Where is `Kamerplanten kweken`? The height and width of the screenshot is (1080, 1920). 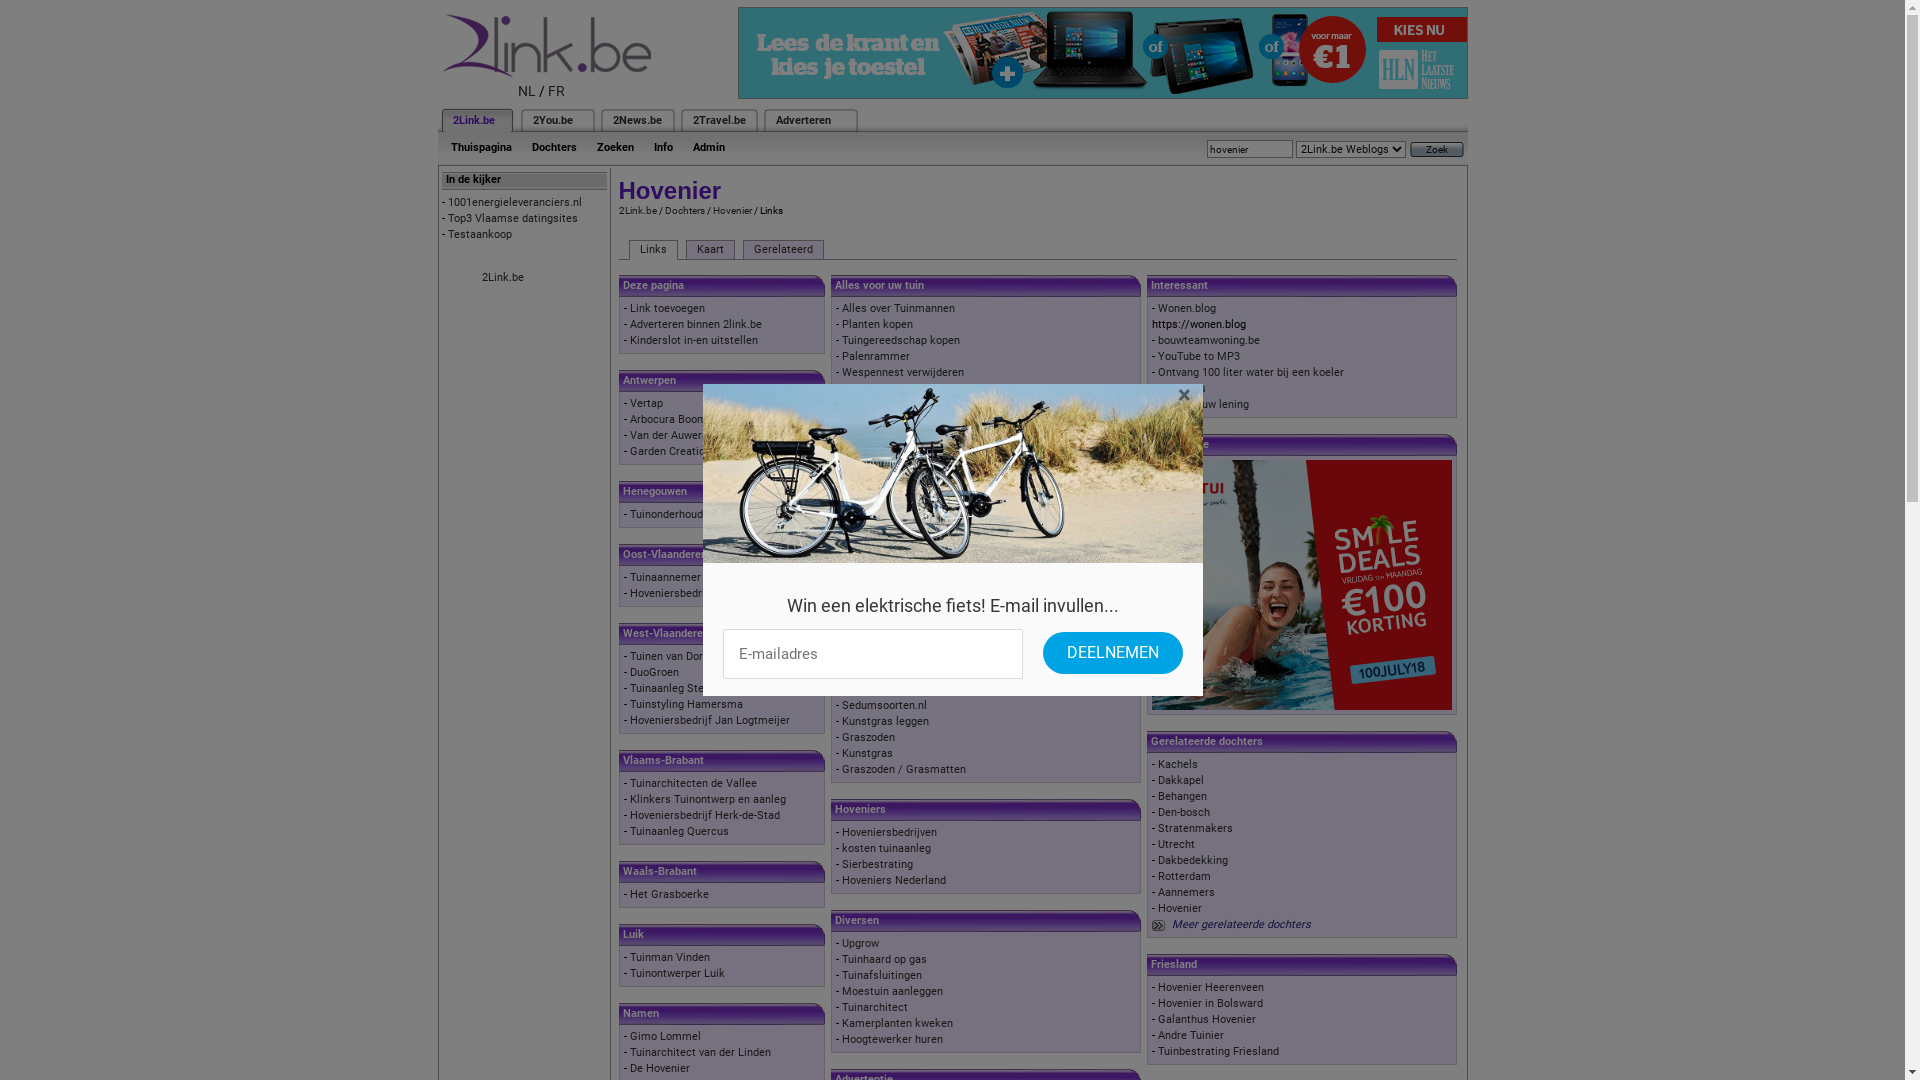 Kamerplanten kweken is located at coordinates (898, 1024).